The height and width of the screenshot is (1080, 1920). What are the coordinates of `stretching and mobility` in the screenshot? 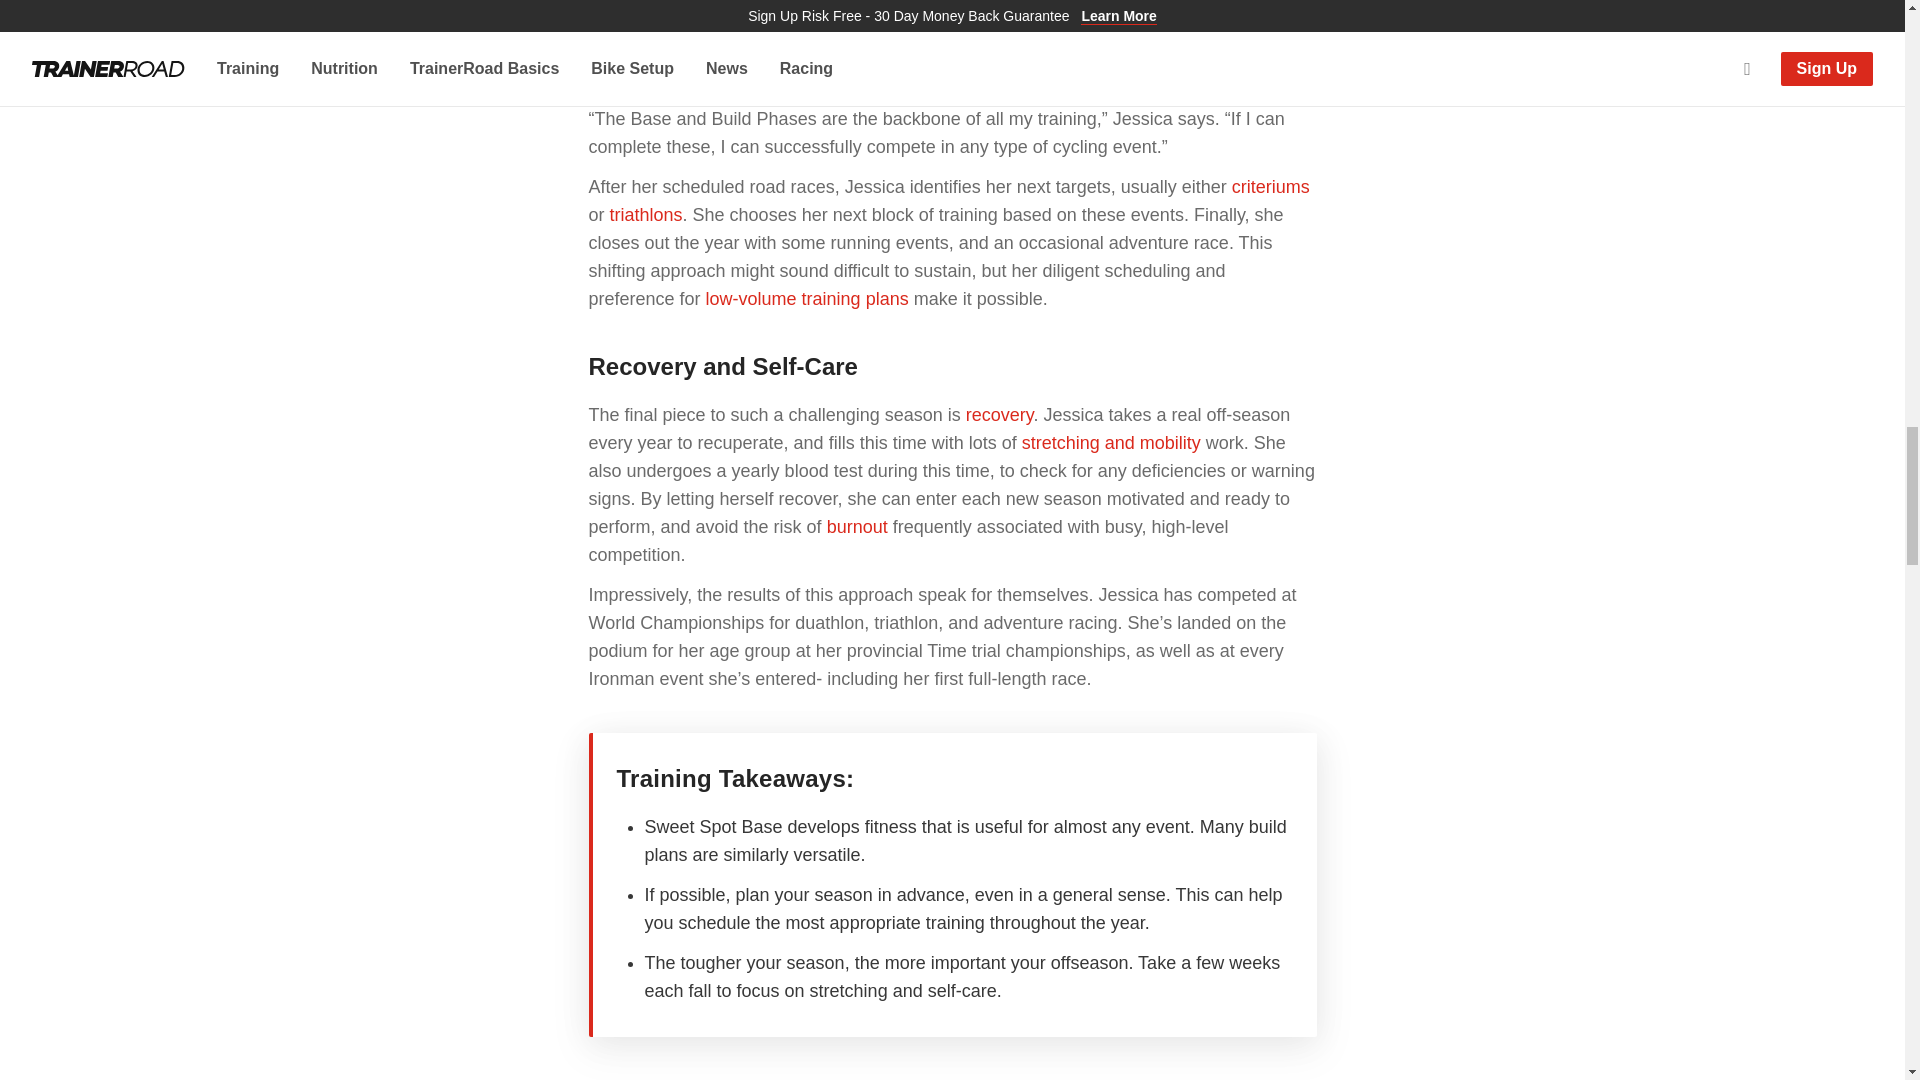 It's located at (1111, 442).